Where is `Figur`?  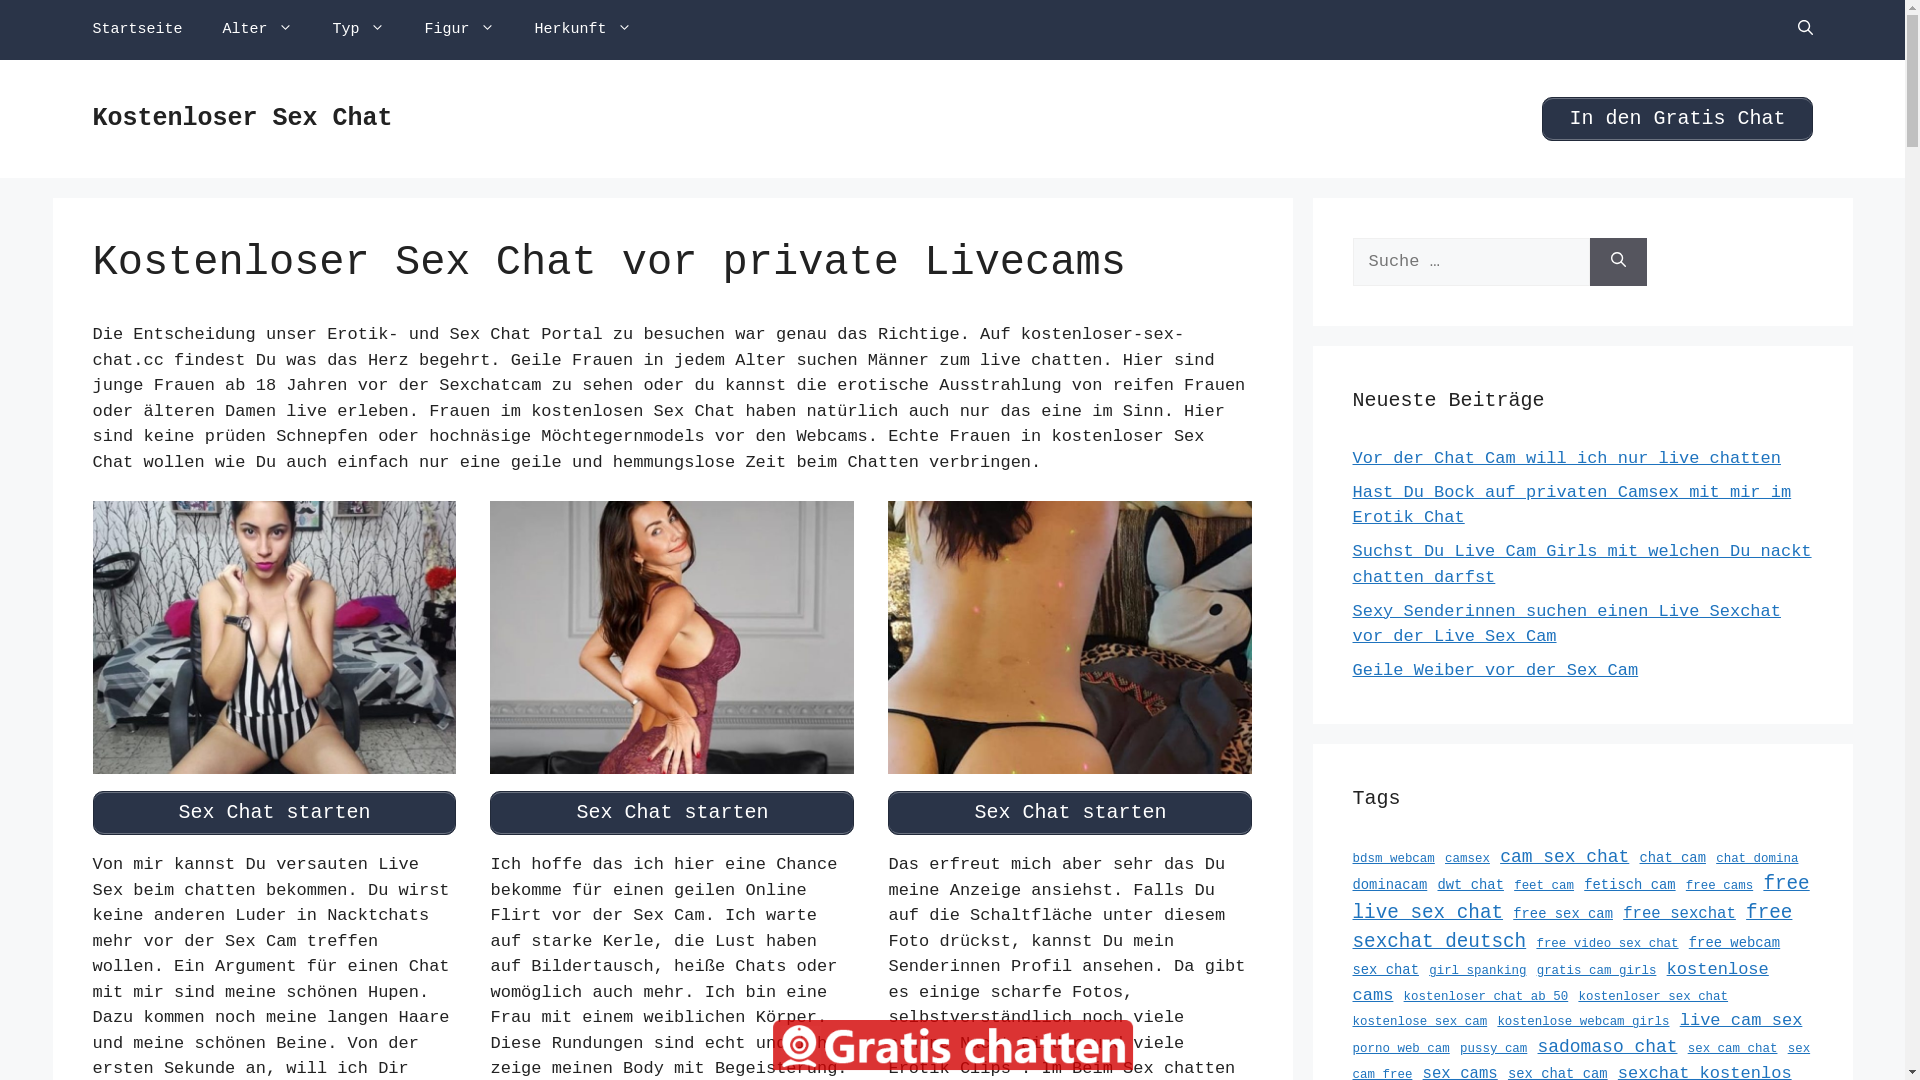 Figur is located at coordinates (460, 30).